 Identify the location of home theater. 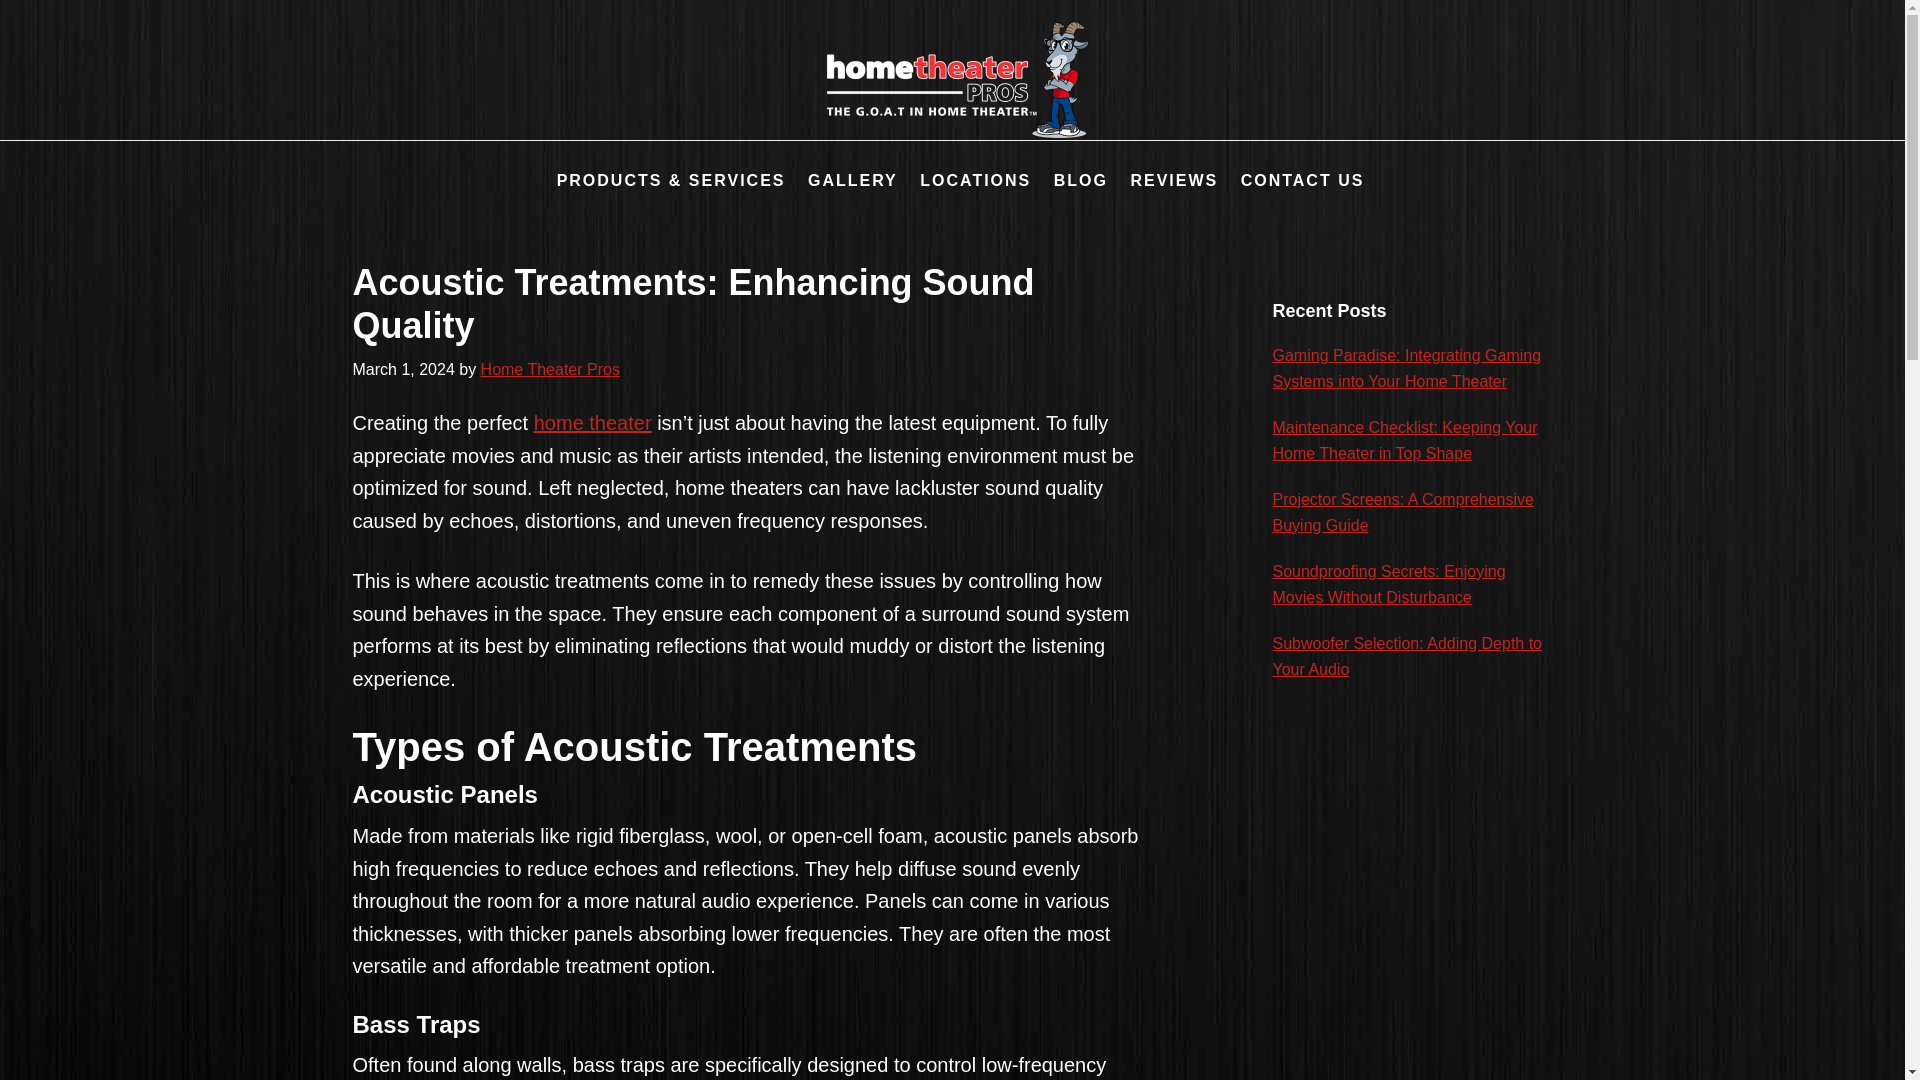
(592, 422).